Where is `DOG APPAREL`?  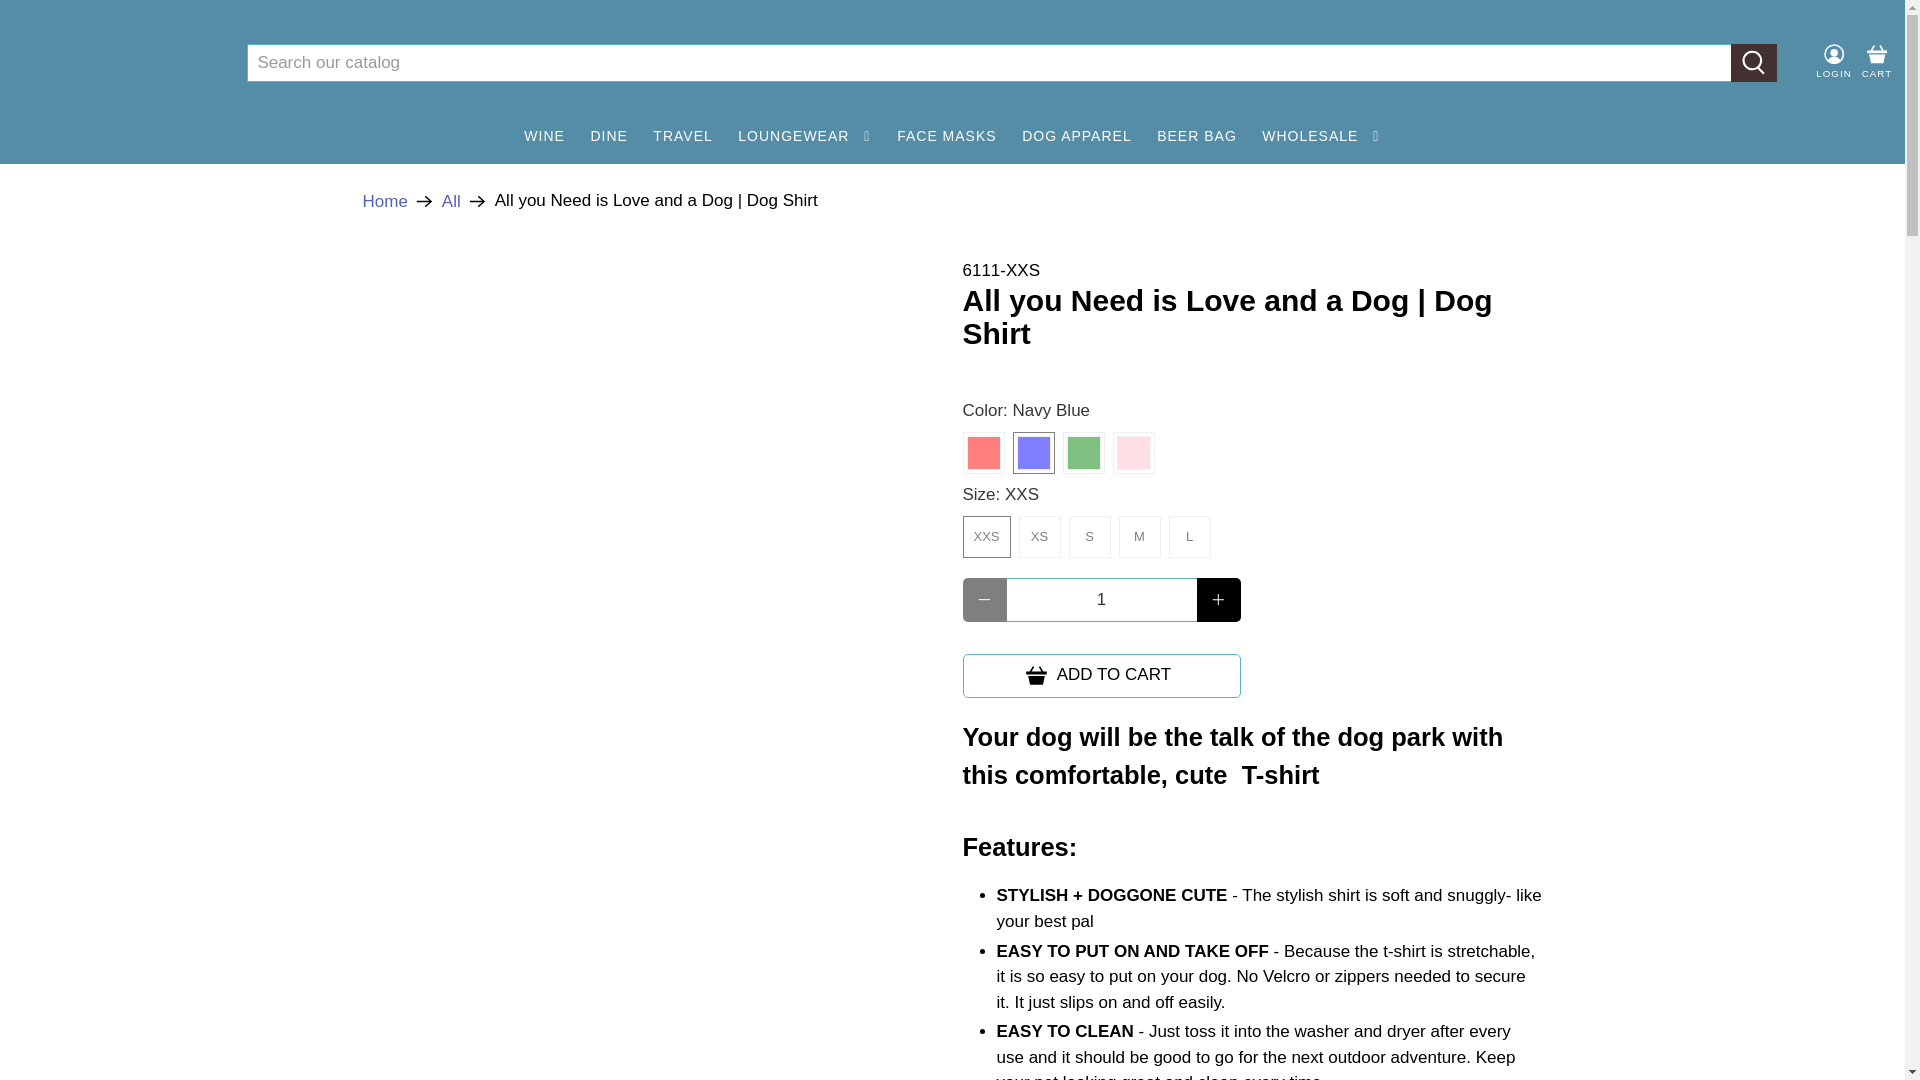 DOG APPAREL is located at coordinates (1076, 136).